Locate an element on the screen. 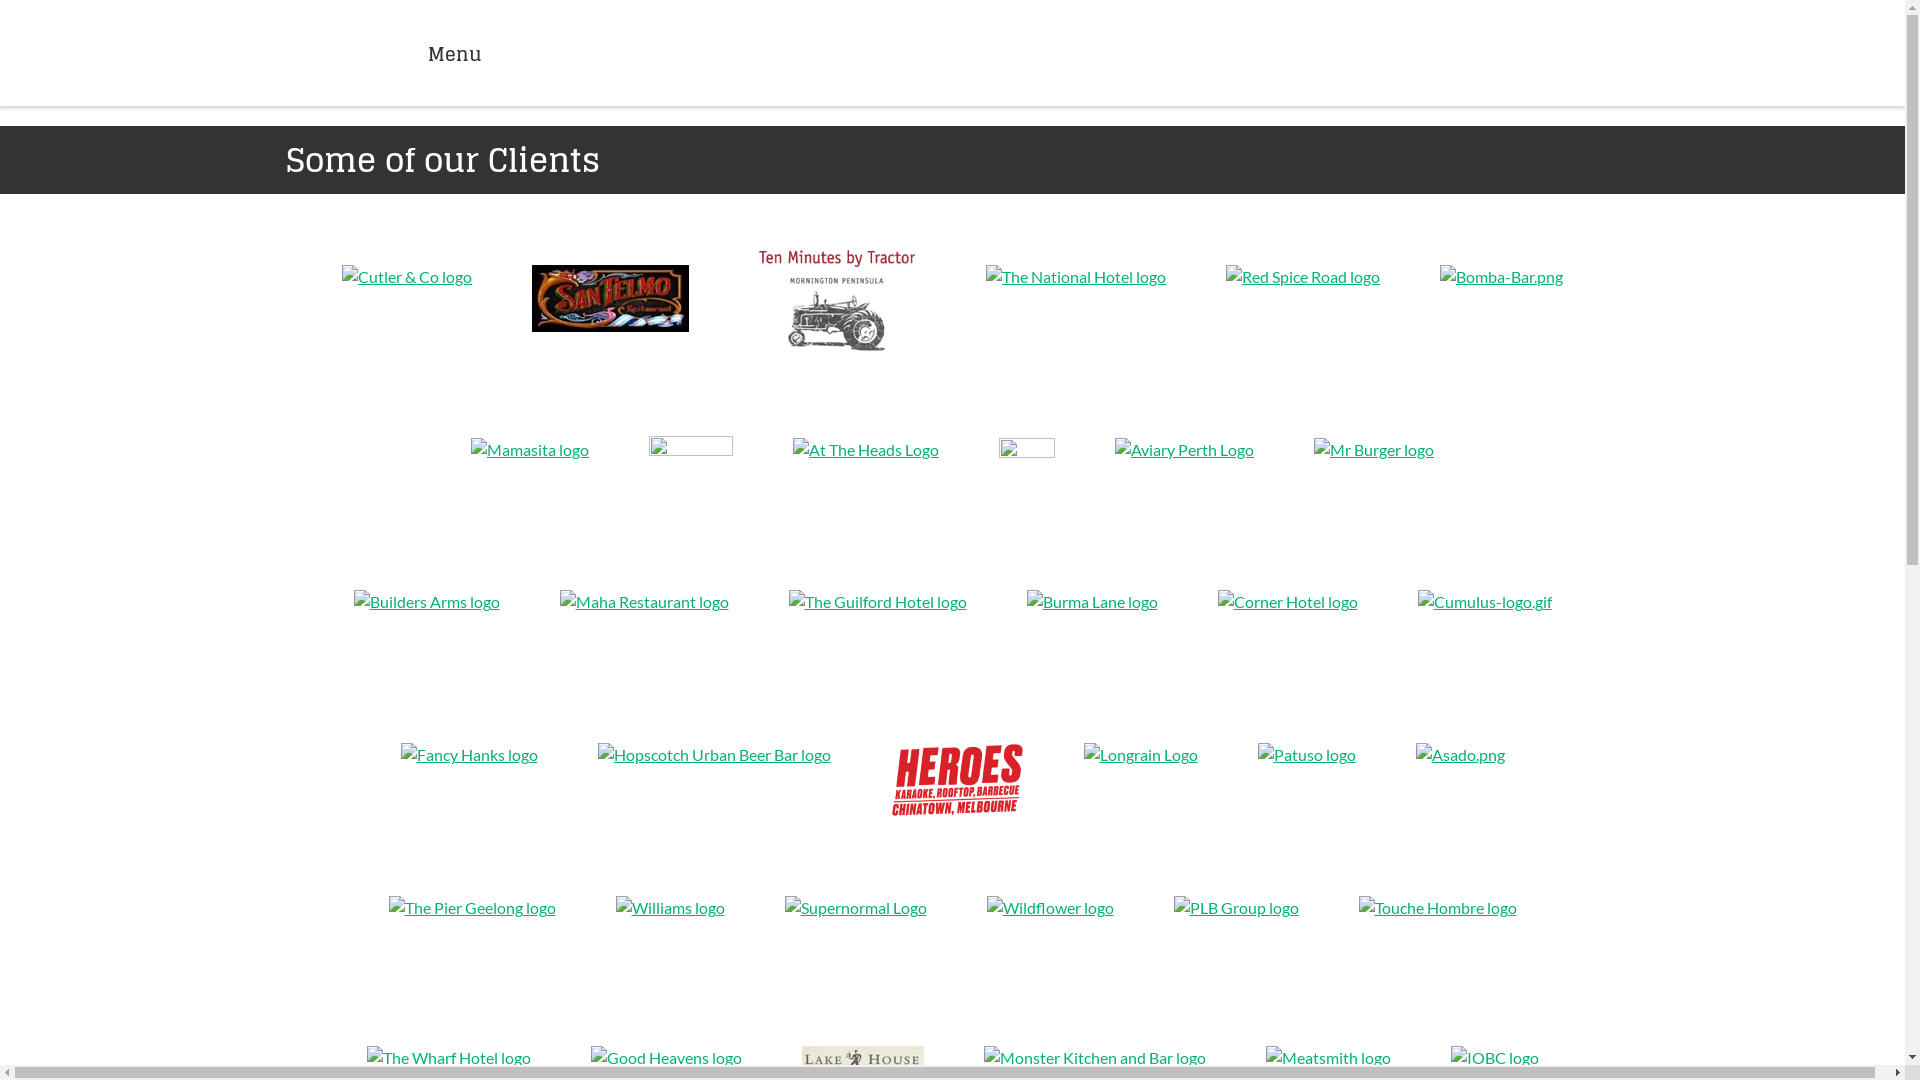 The width and height of the screenshot is (1920, 1080). Touche Hombre logo is located at coordinates (1437, 908).